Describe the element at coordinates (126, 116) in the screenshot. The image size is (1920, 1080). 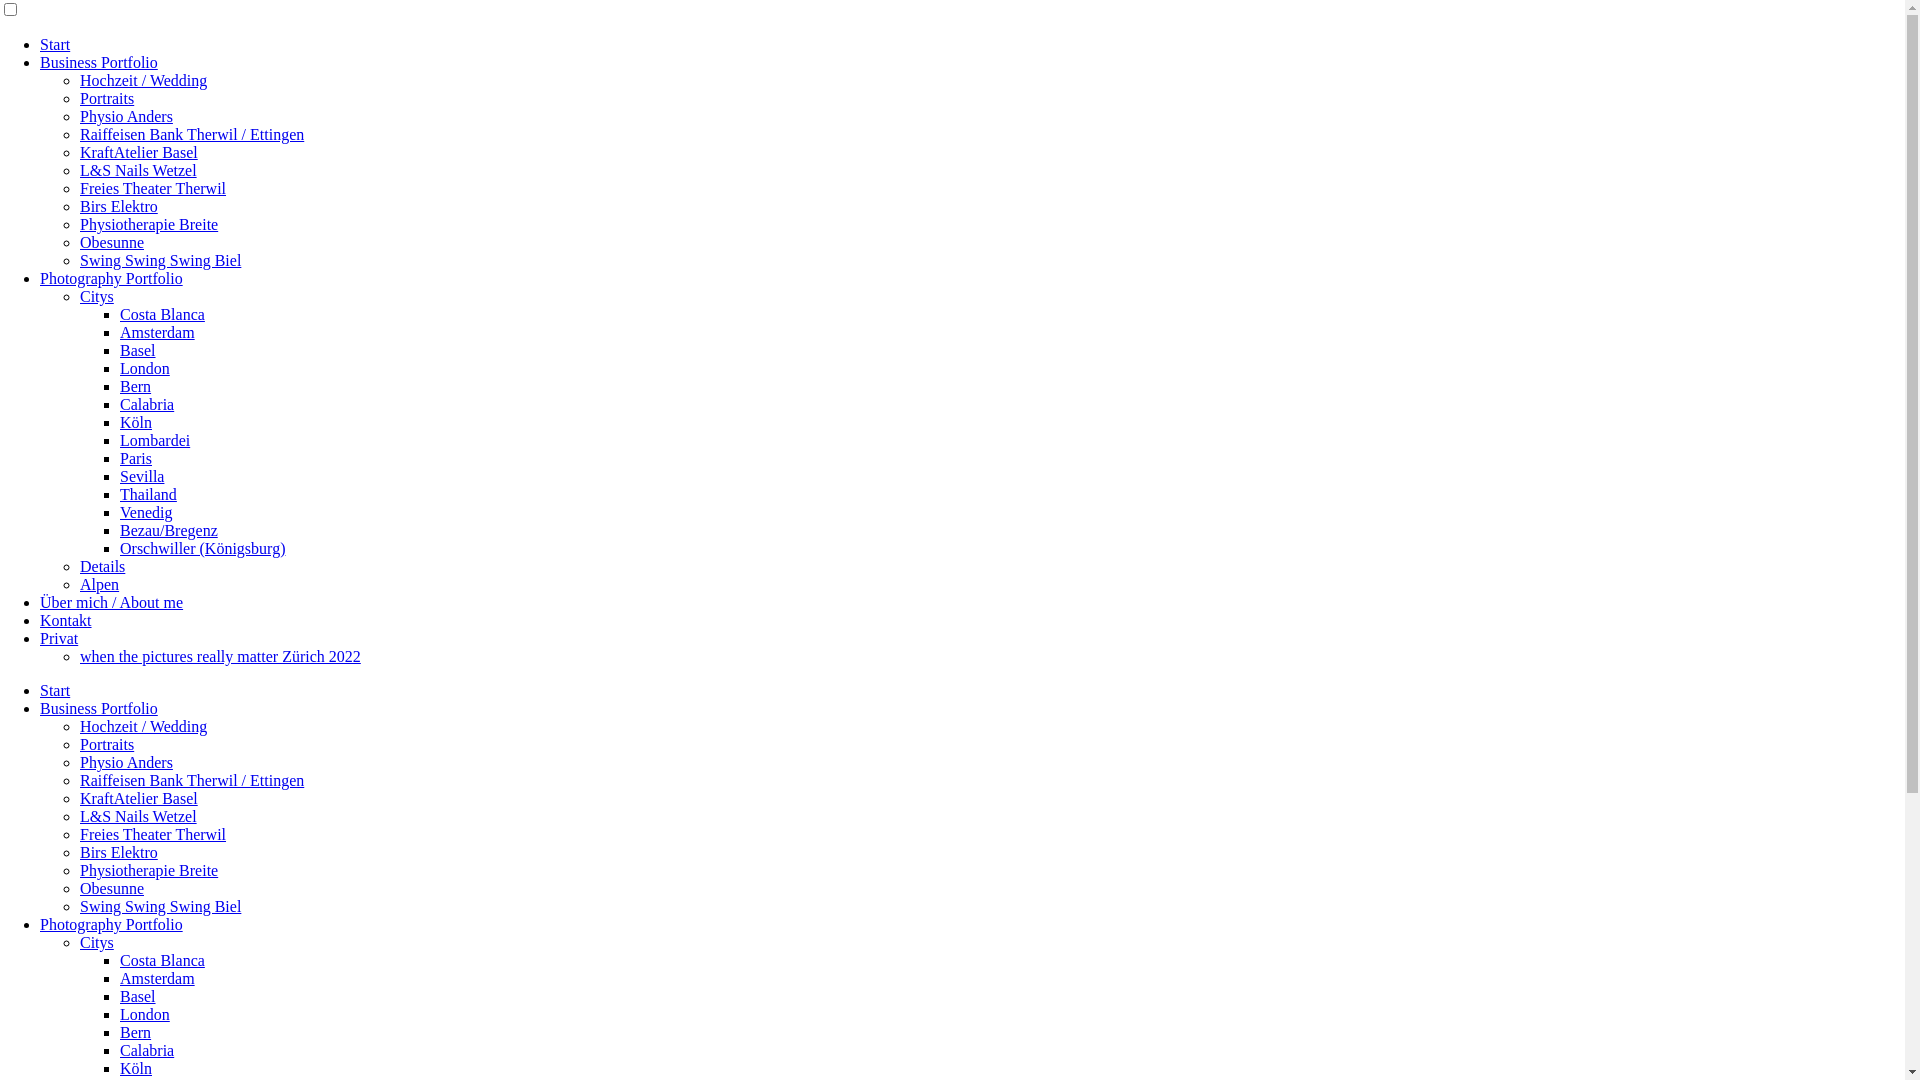
I see `Physio Anders` at that location.